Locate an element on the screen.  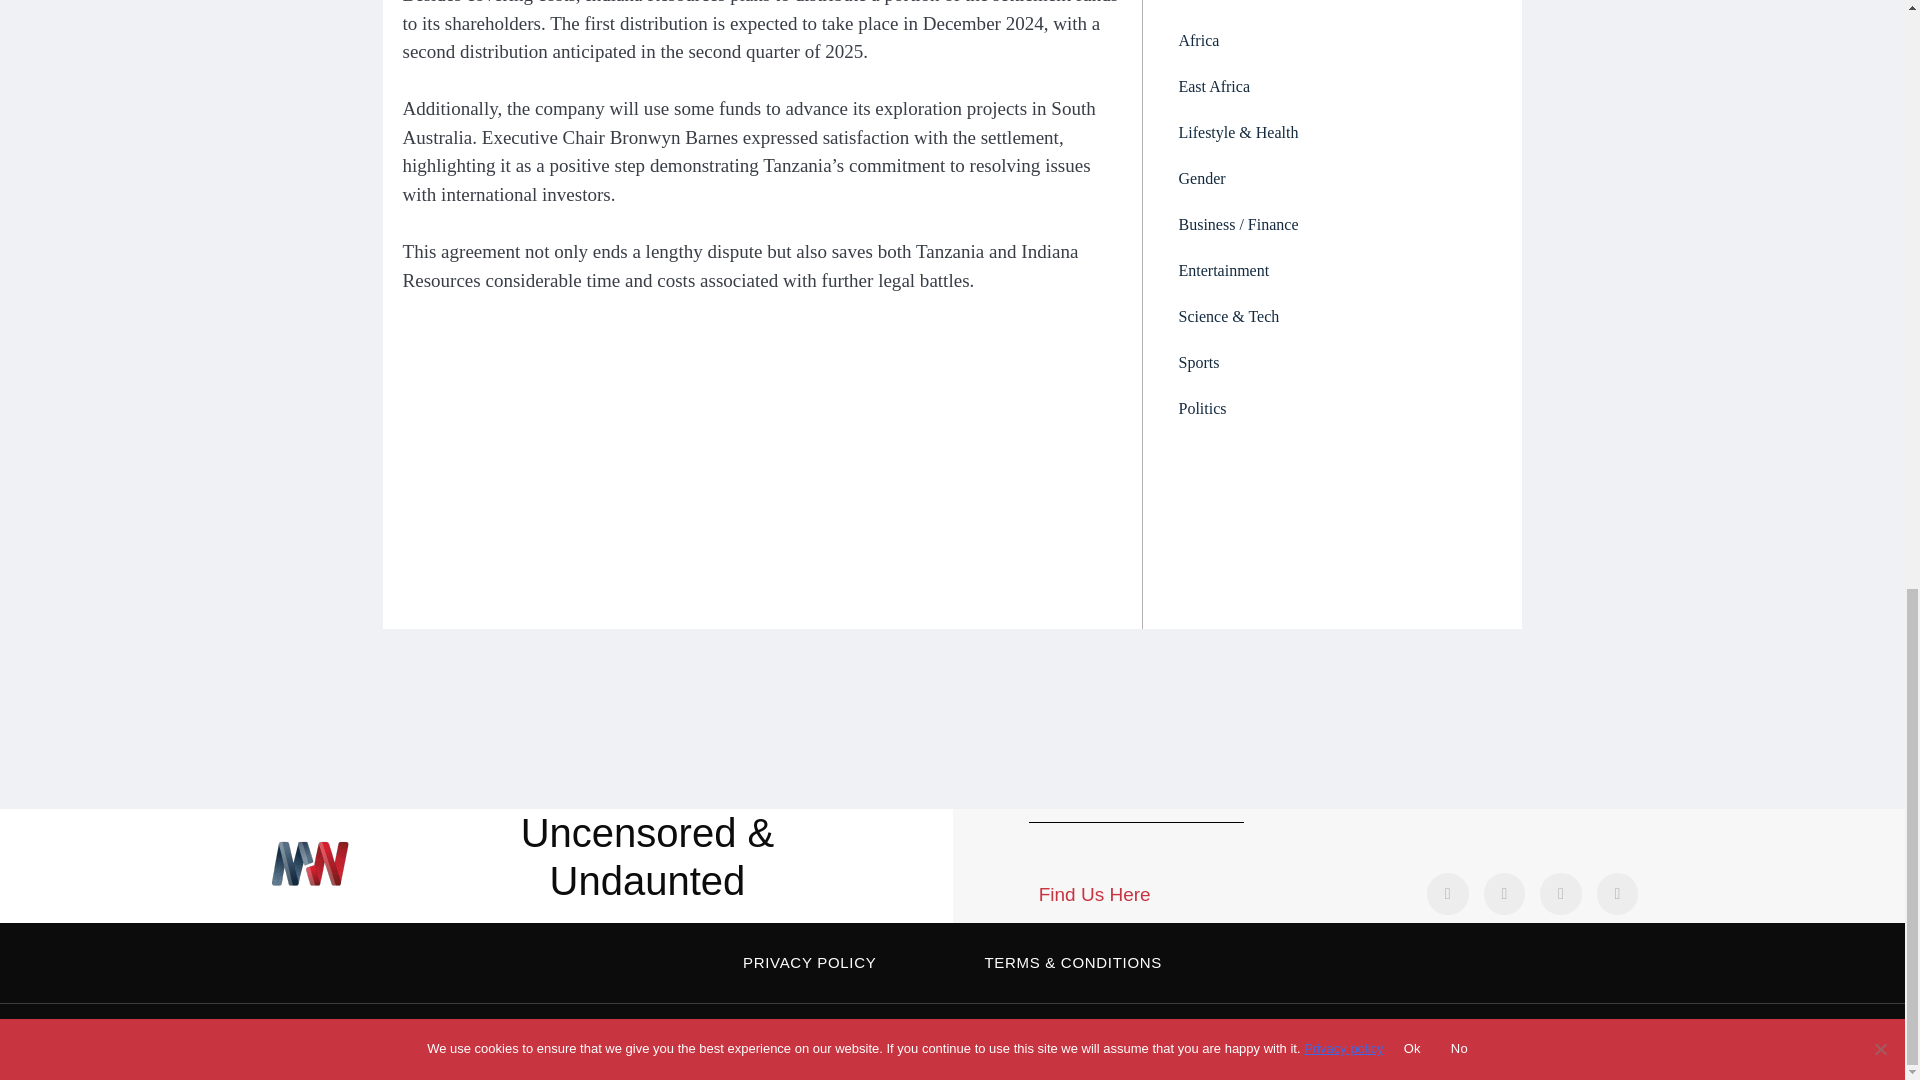
Entertainment is located at coordinates (1332, 270).